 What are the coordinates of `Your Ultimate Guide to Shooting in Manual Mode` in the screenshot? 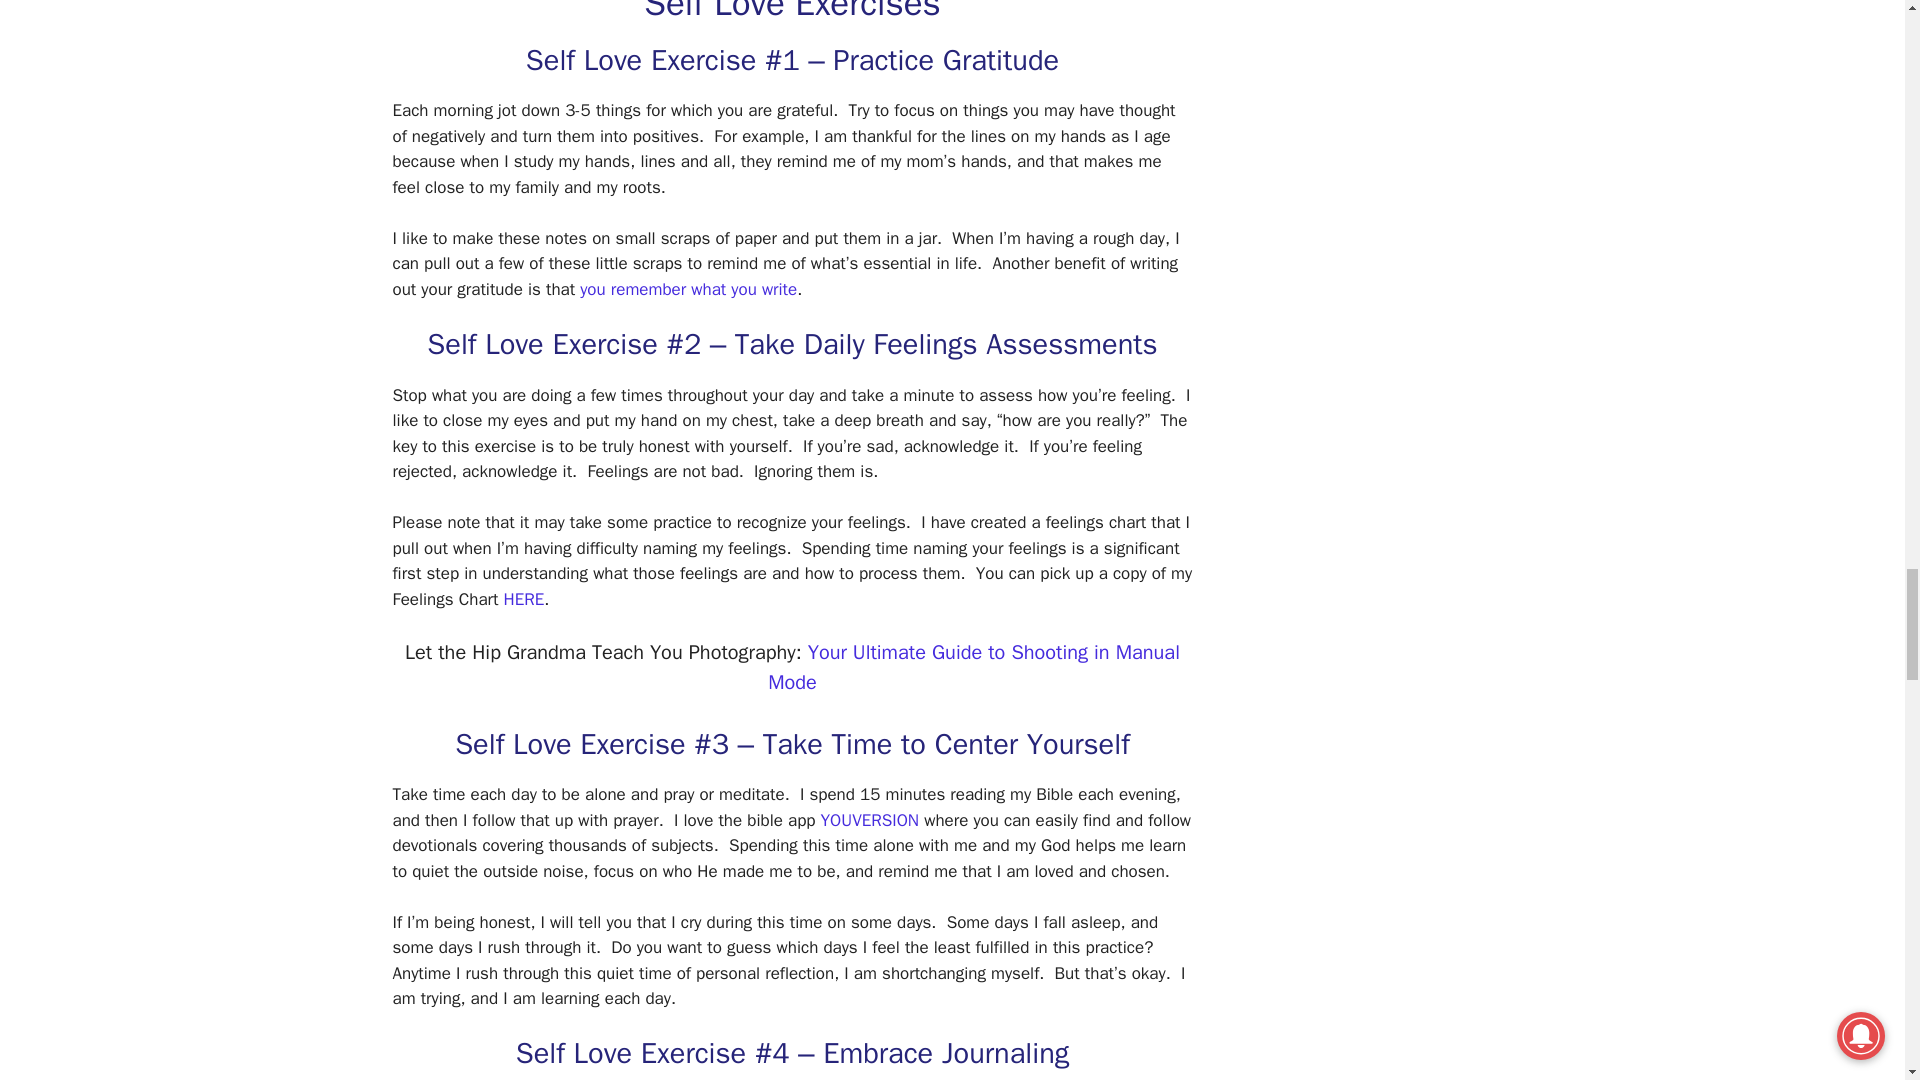 It's located at (974, 668).